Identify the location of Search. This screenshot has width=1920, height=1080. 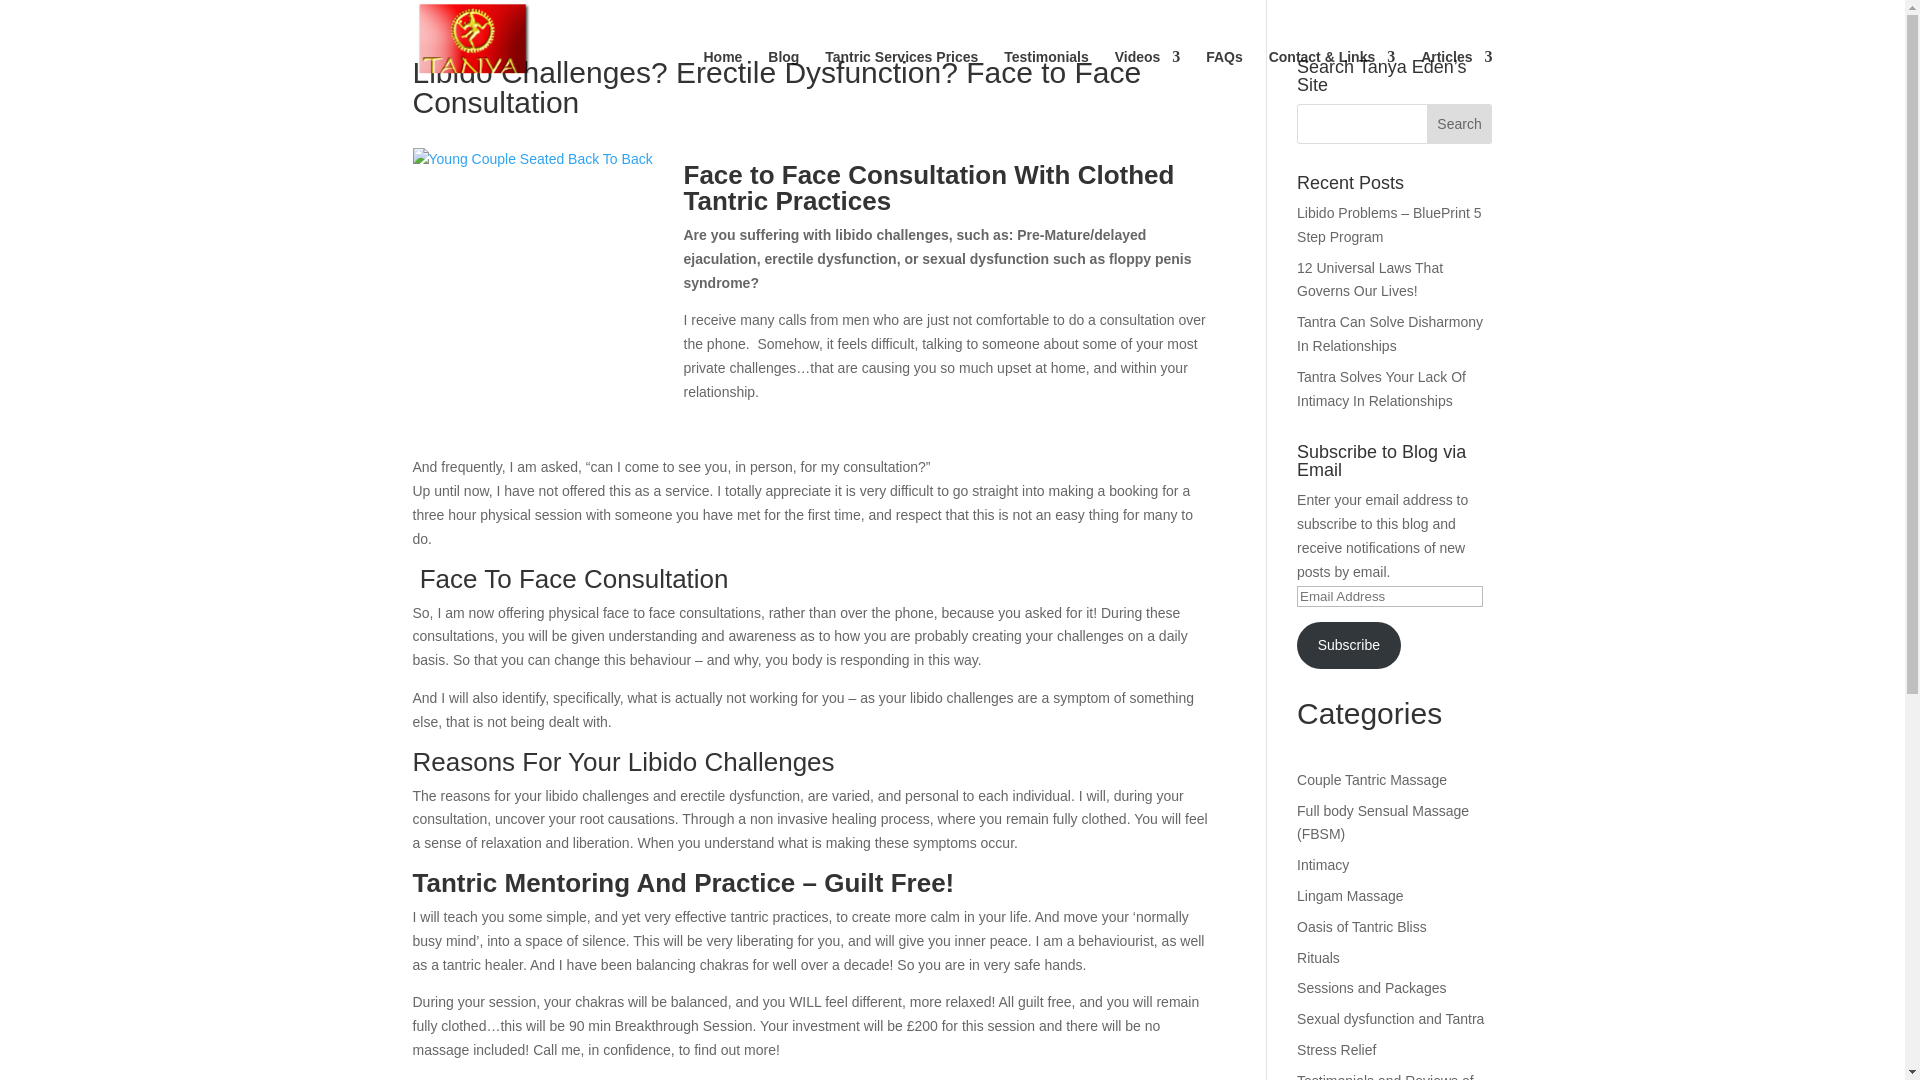
(1460, 123).